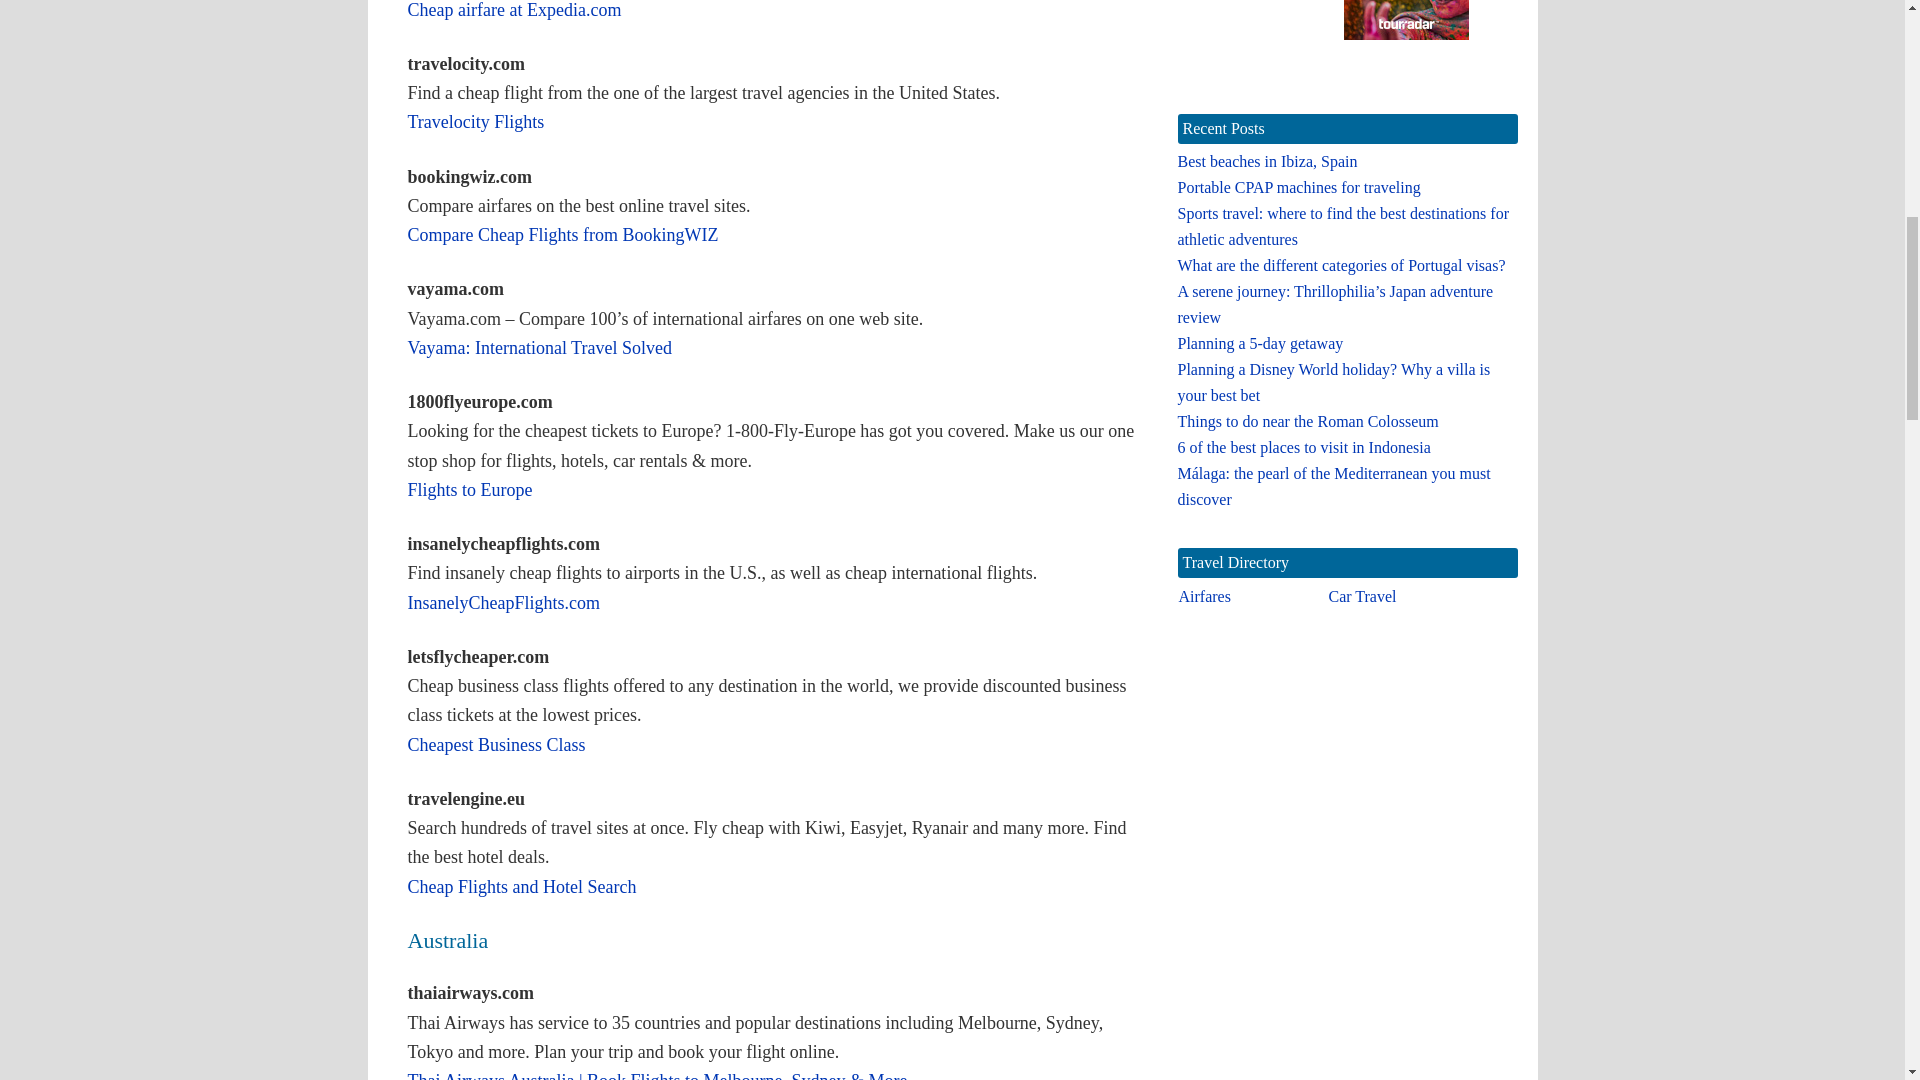 The width and height of the screenshot is (1920, 1080). What do you see at coordinates (514, 10) in the screenshot?
I see `Cheap airfare at Expedia.com` at bounding box center [514, 10].